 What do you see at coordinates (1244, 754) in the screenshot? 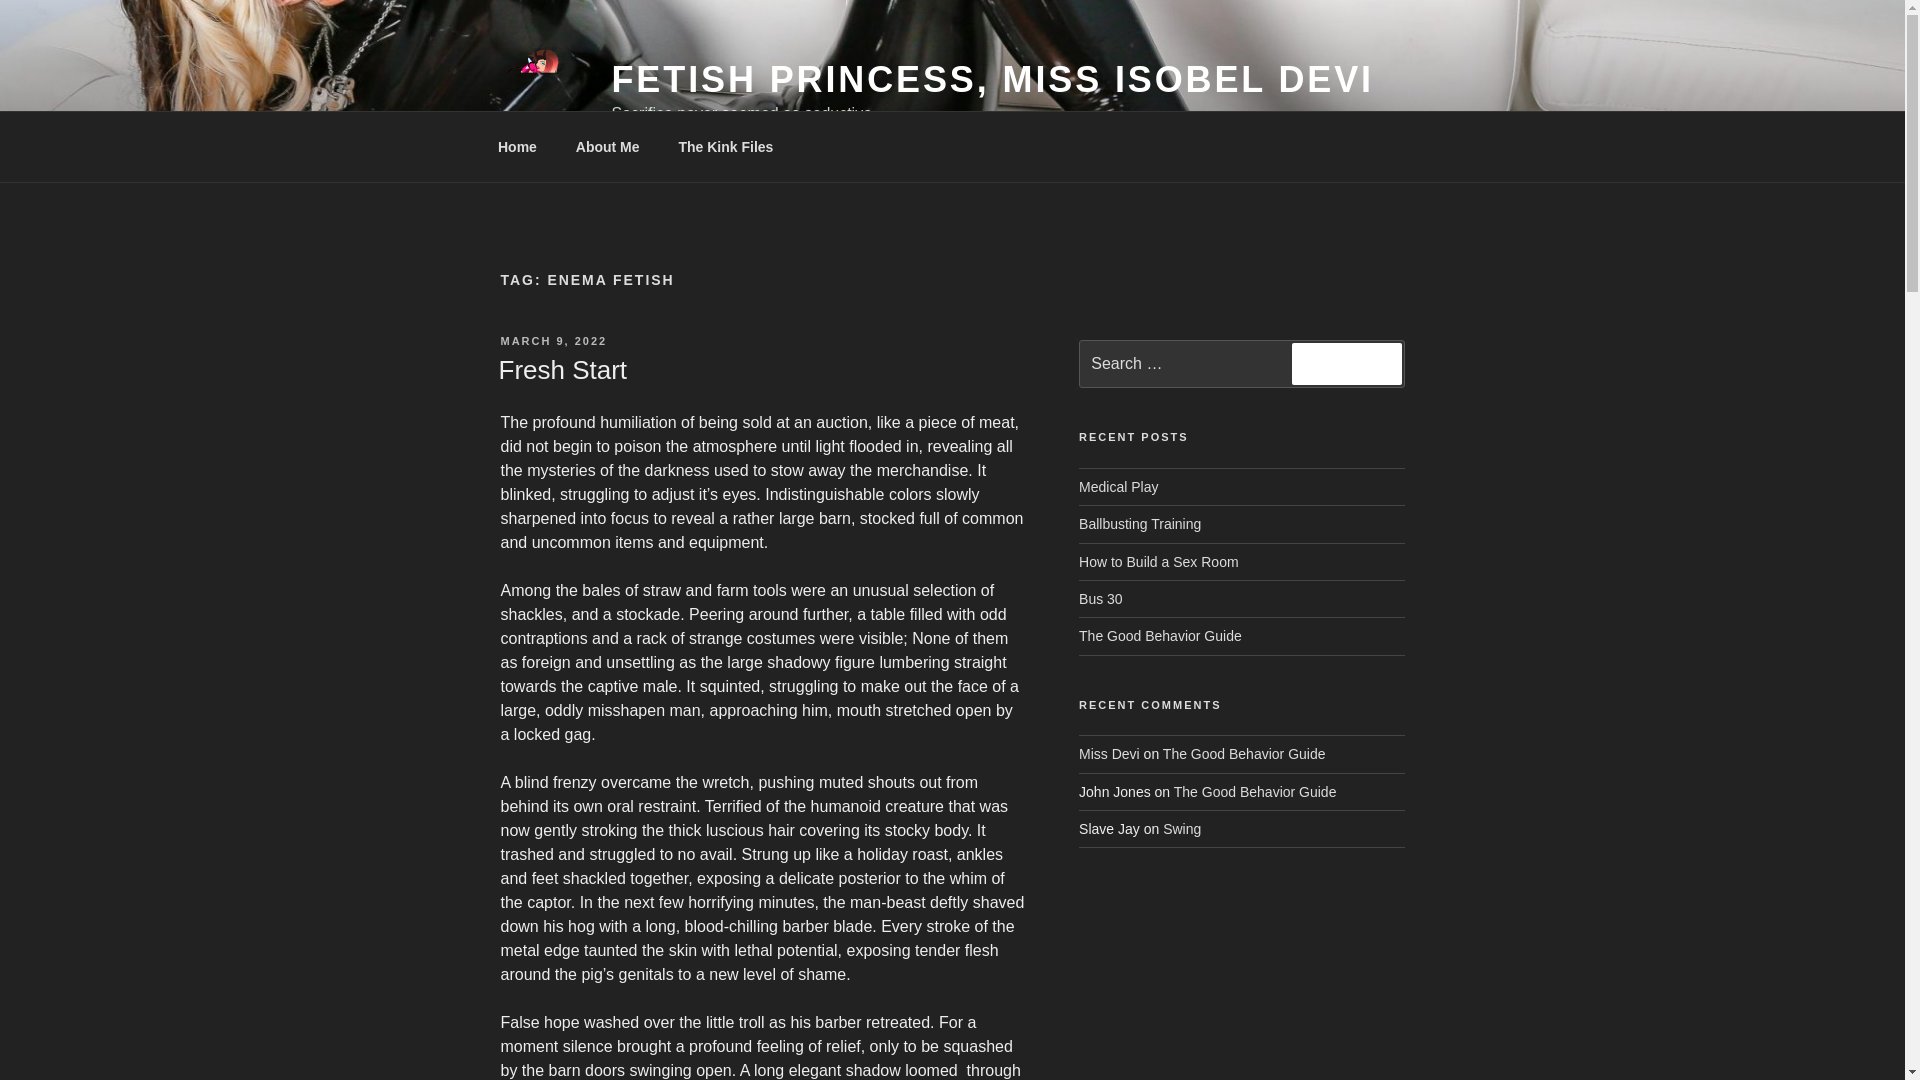
I see `The Good Behavior Guide` at bounding box center [1244, 754].